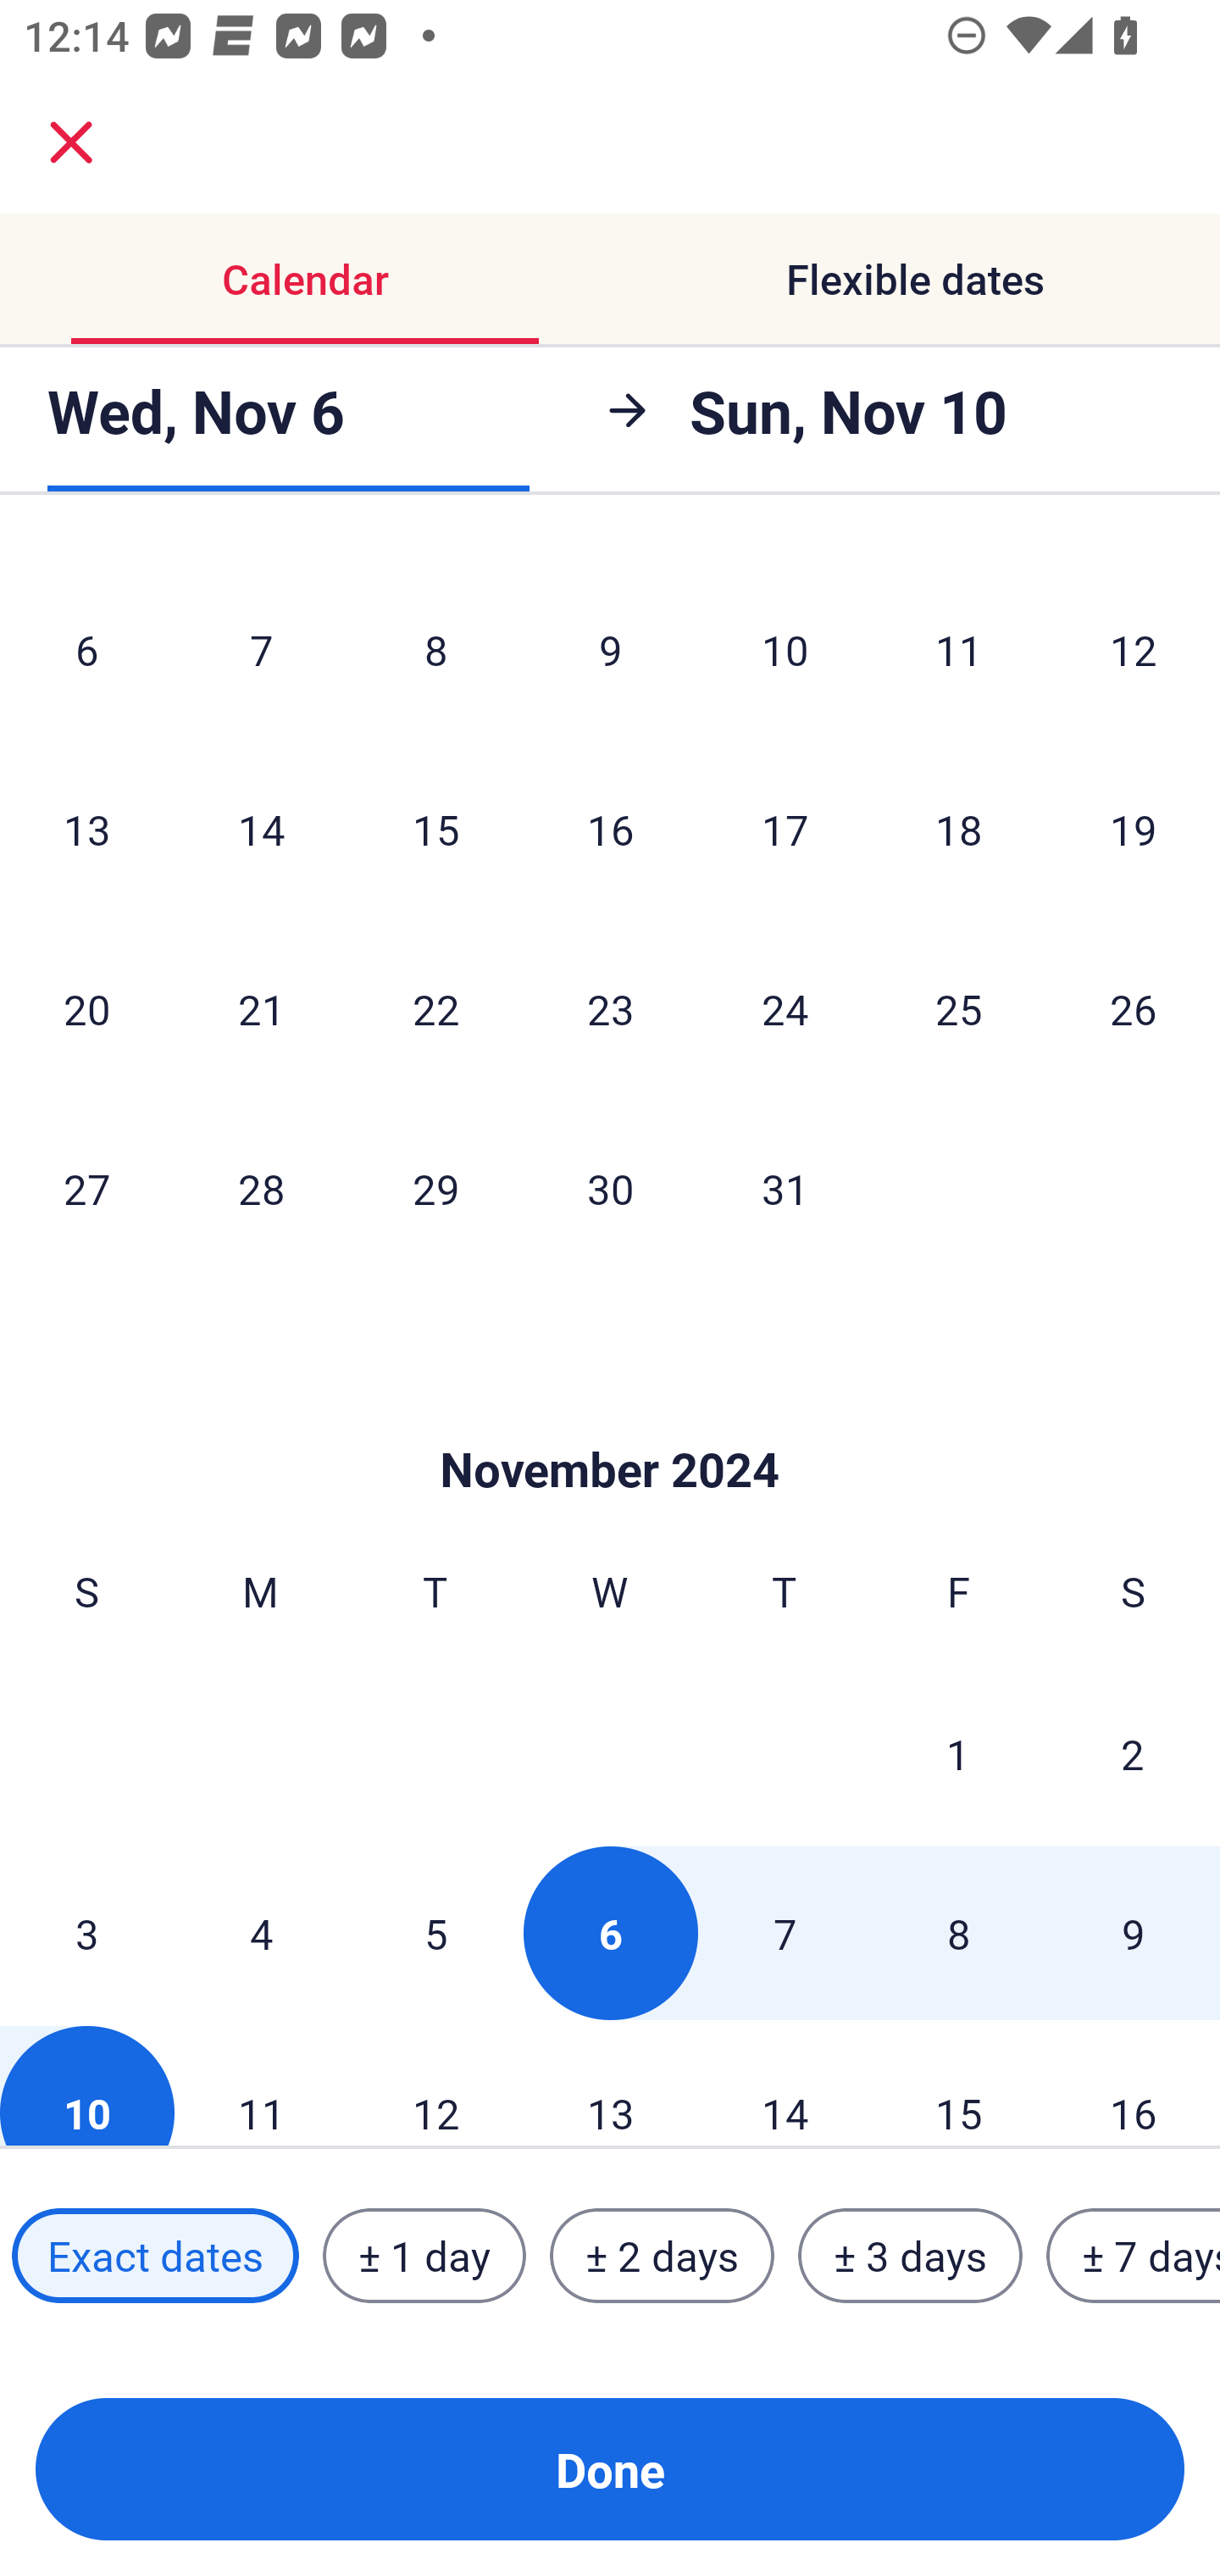 The height and width of the screenshot is (2576, 1220). What do you see at coordinates (261, 649) in the screenshot?
I see `7 Monday, October 7, 2024` at bounding box center [261, 649].